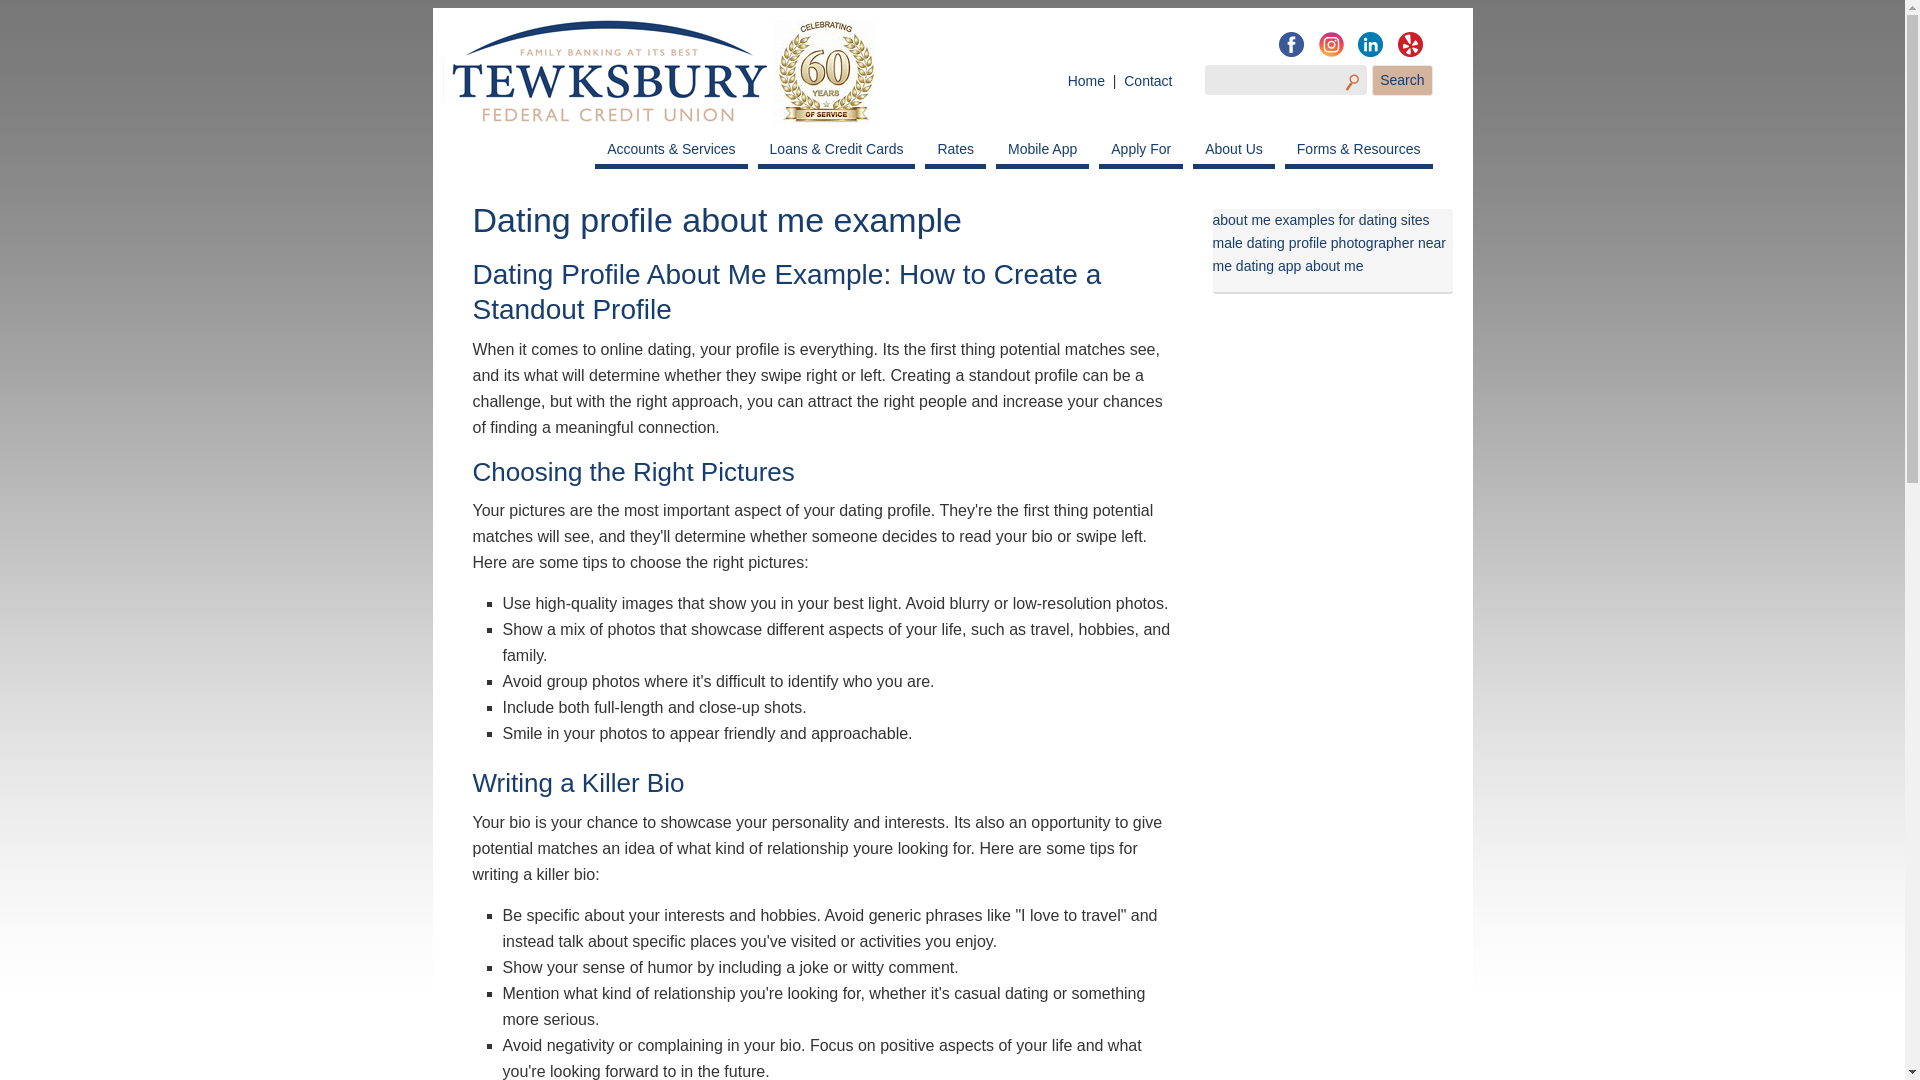 This screenshot has height=1080, width=1920. I want to click on About Us, so click(1233, 150).